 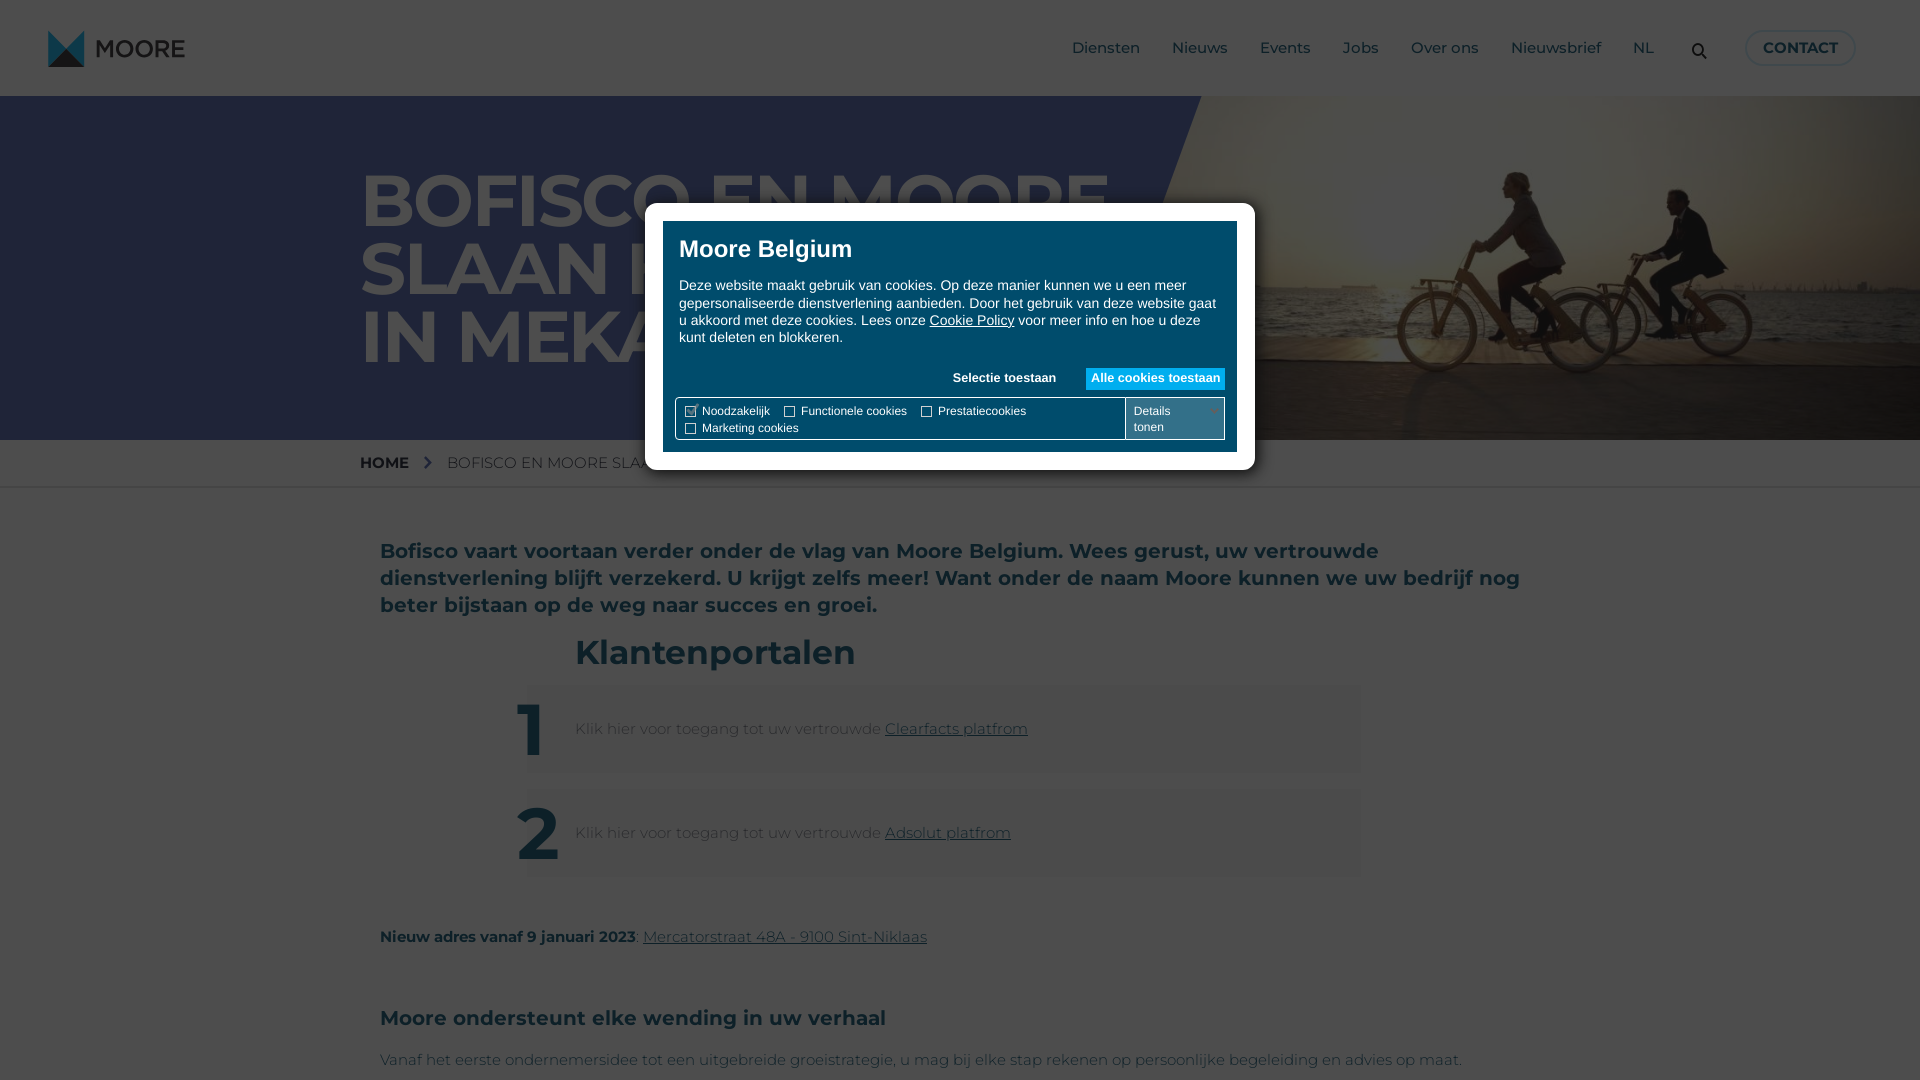 I want to click on Nieuwsbrief, so click(x=1556, y=48).